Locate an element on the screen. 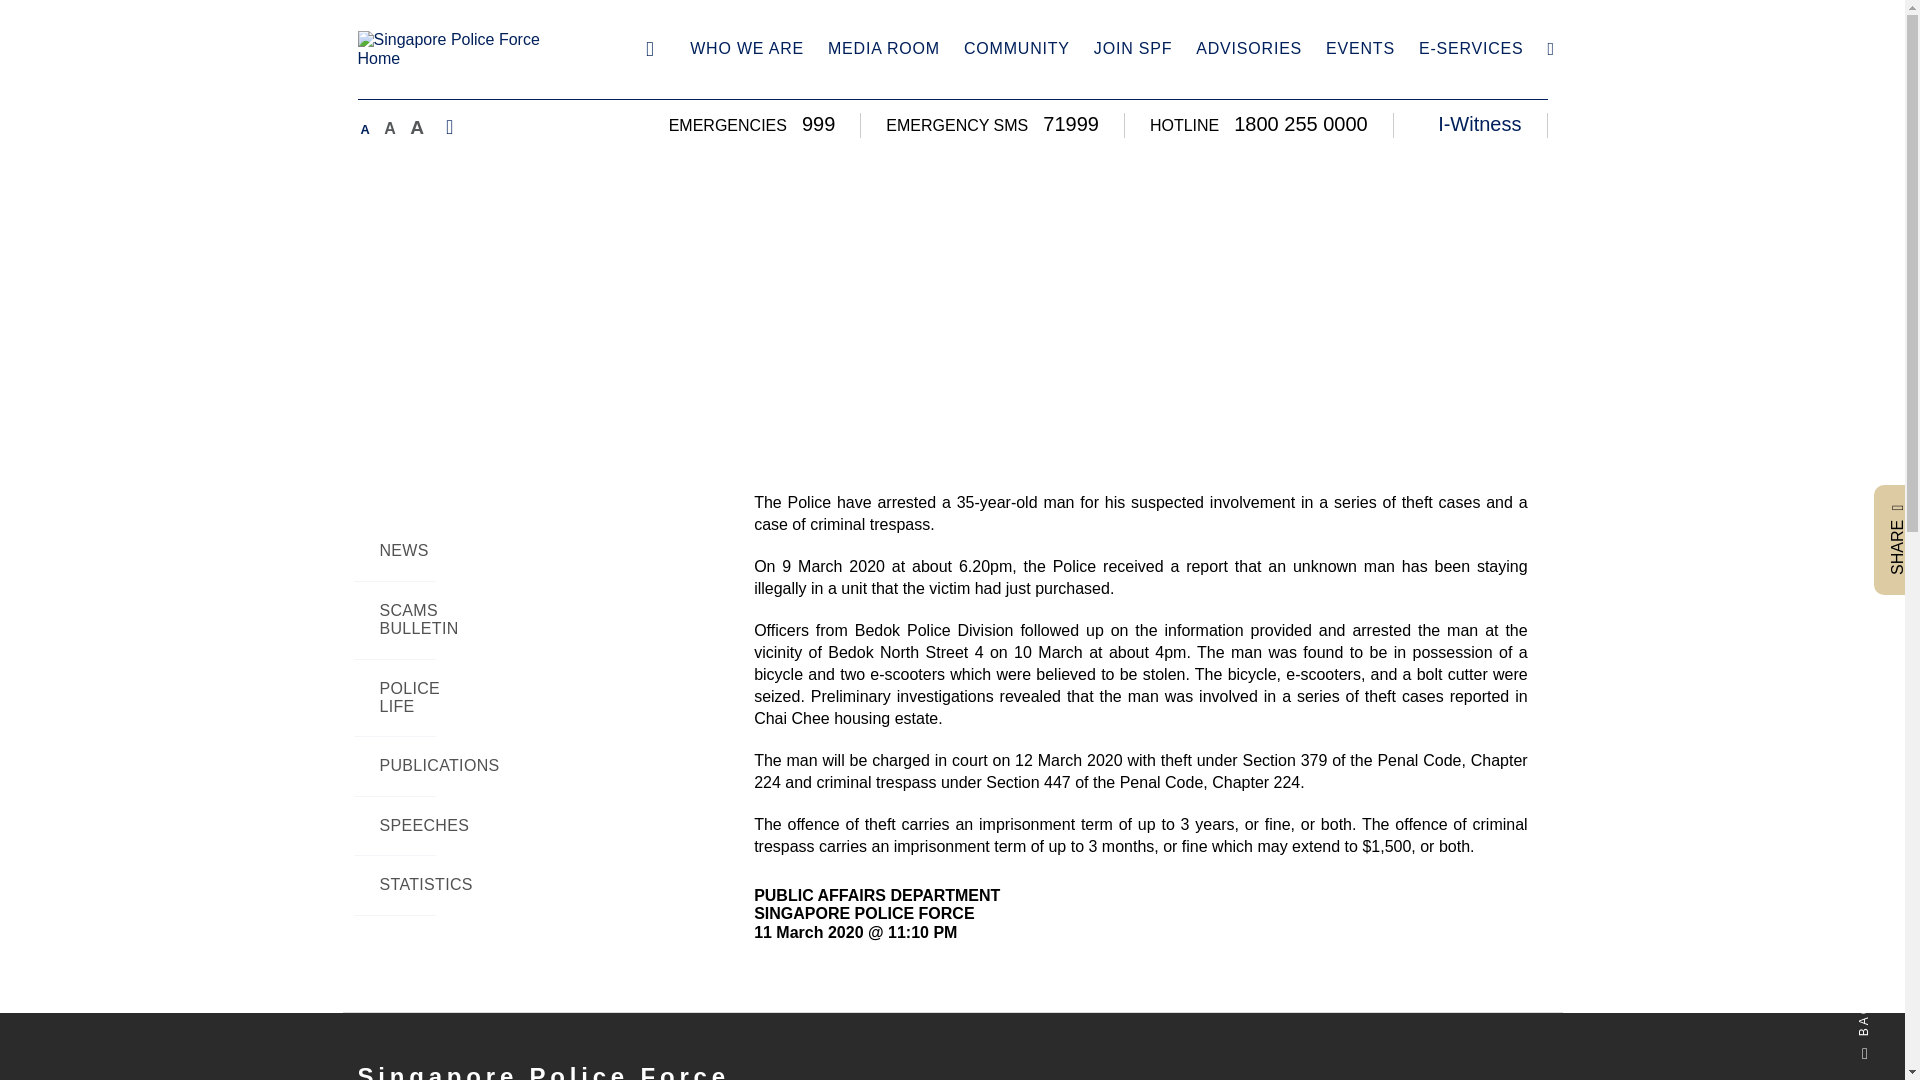  MEDIA ROOM is located at coordinates (884, 50).